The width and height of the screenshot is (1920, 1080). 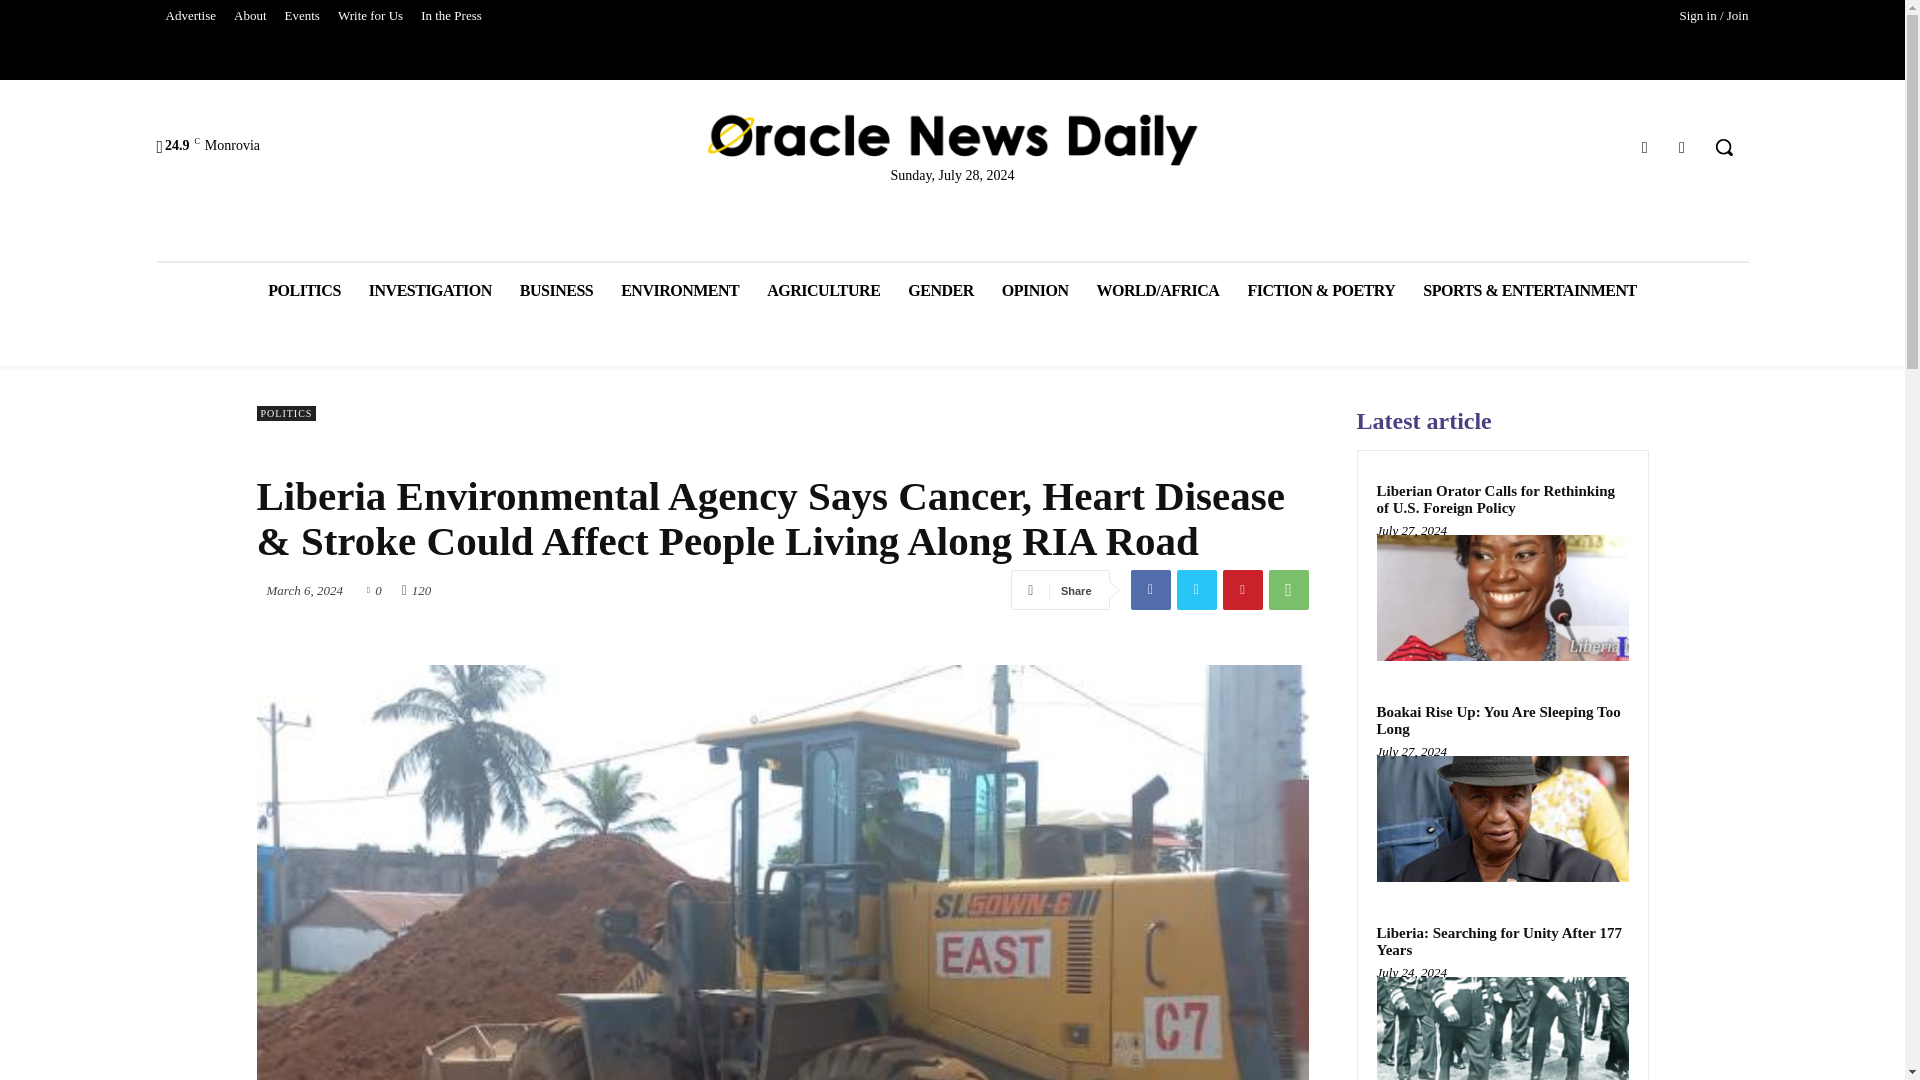 I want to click on WhatsApp, so click(x=1287, y=590).